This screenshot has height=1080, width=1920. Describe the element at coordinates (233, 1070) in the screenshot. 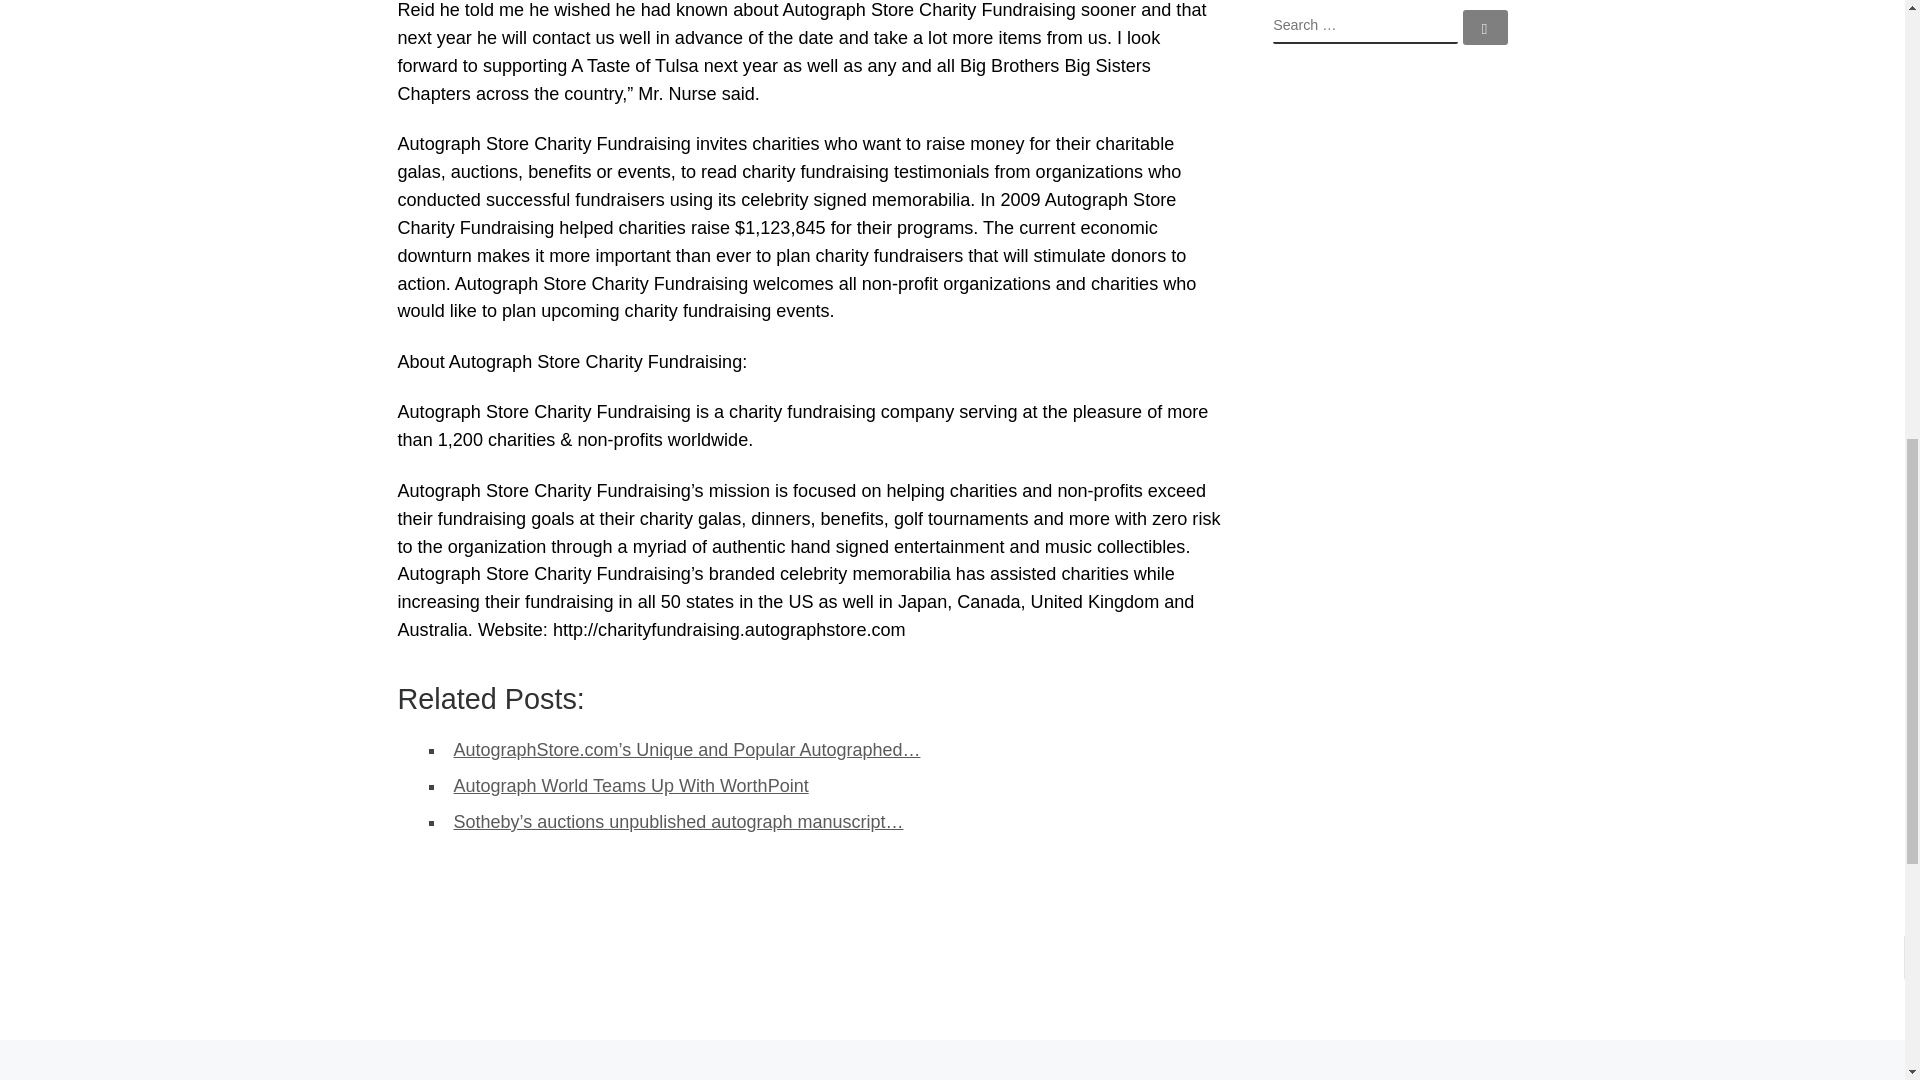

I see `ANTIQUE AND VINTAGE APPLIANCE REPAIR SERVICE` at that location.